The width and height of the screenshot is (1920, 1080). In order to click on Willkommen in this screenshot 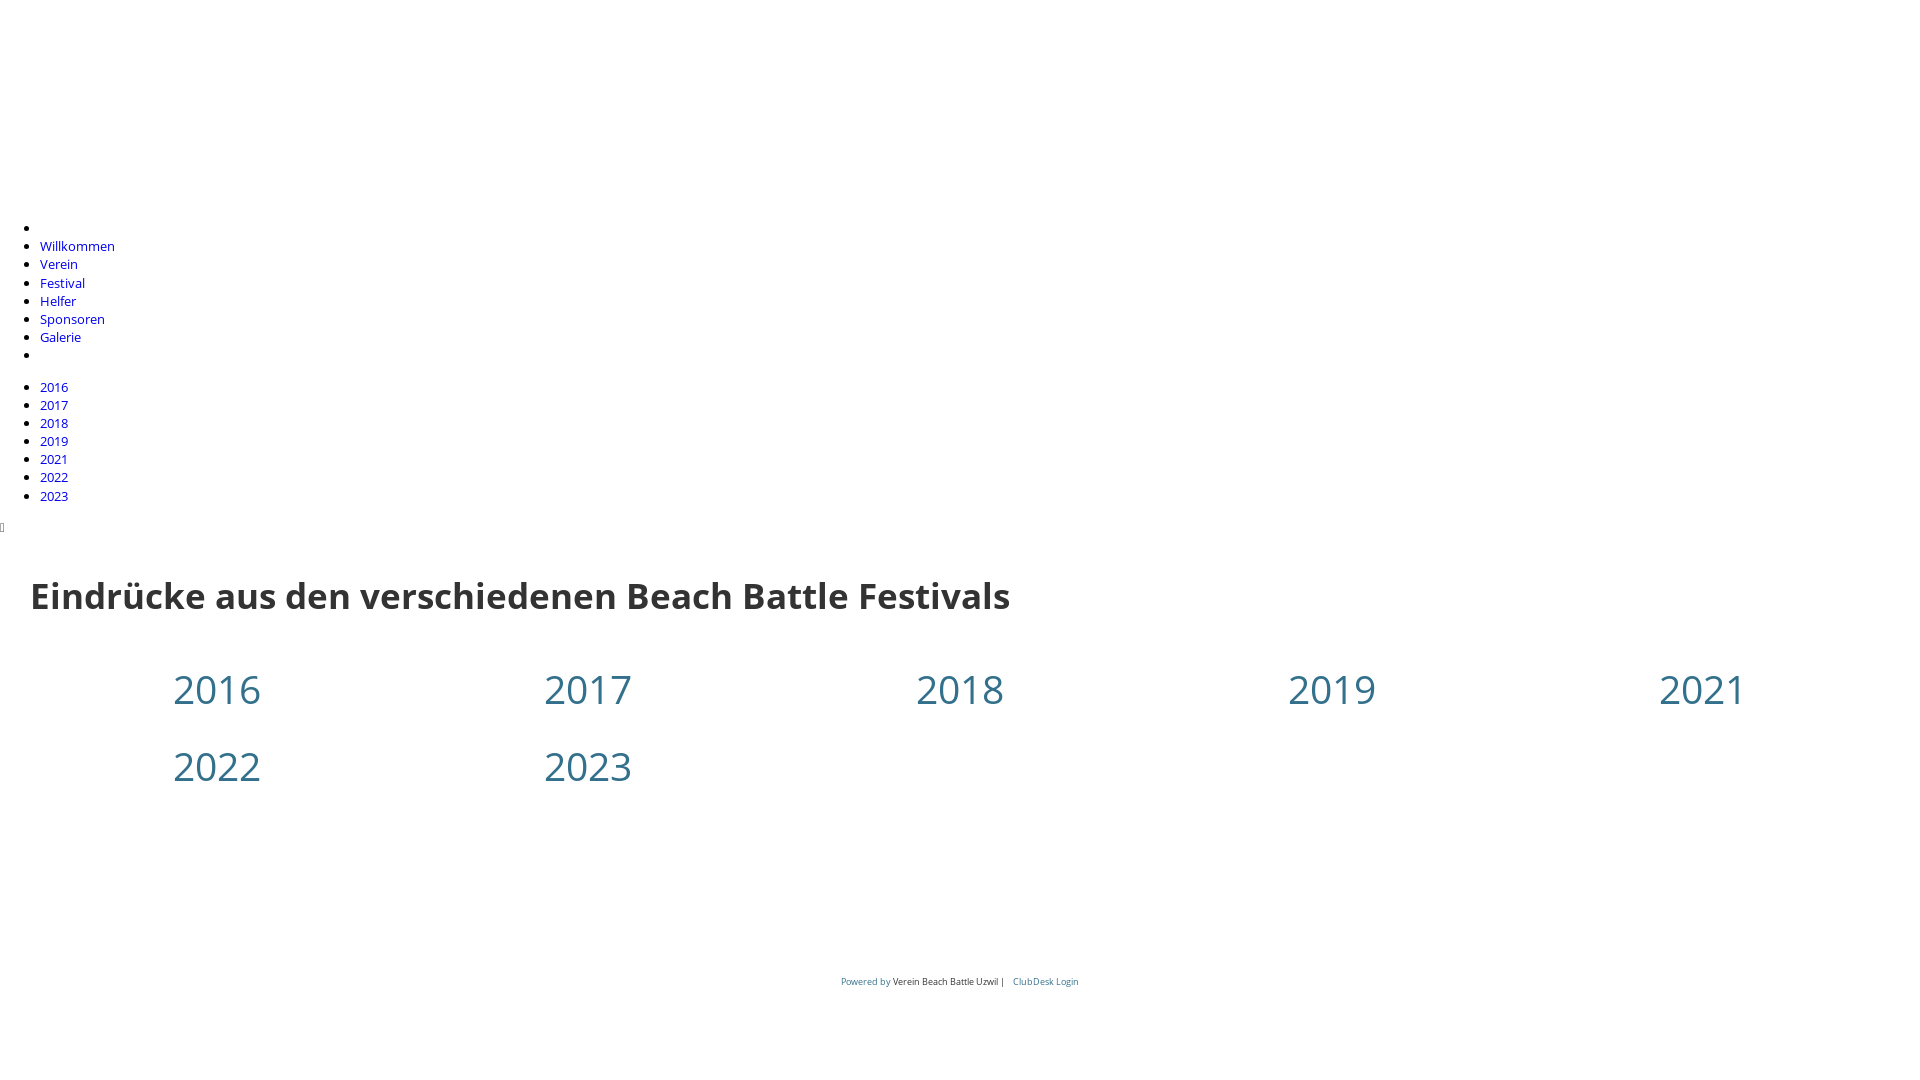, I will do `click(78, 246)`.